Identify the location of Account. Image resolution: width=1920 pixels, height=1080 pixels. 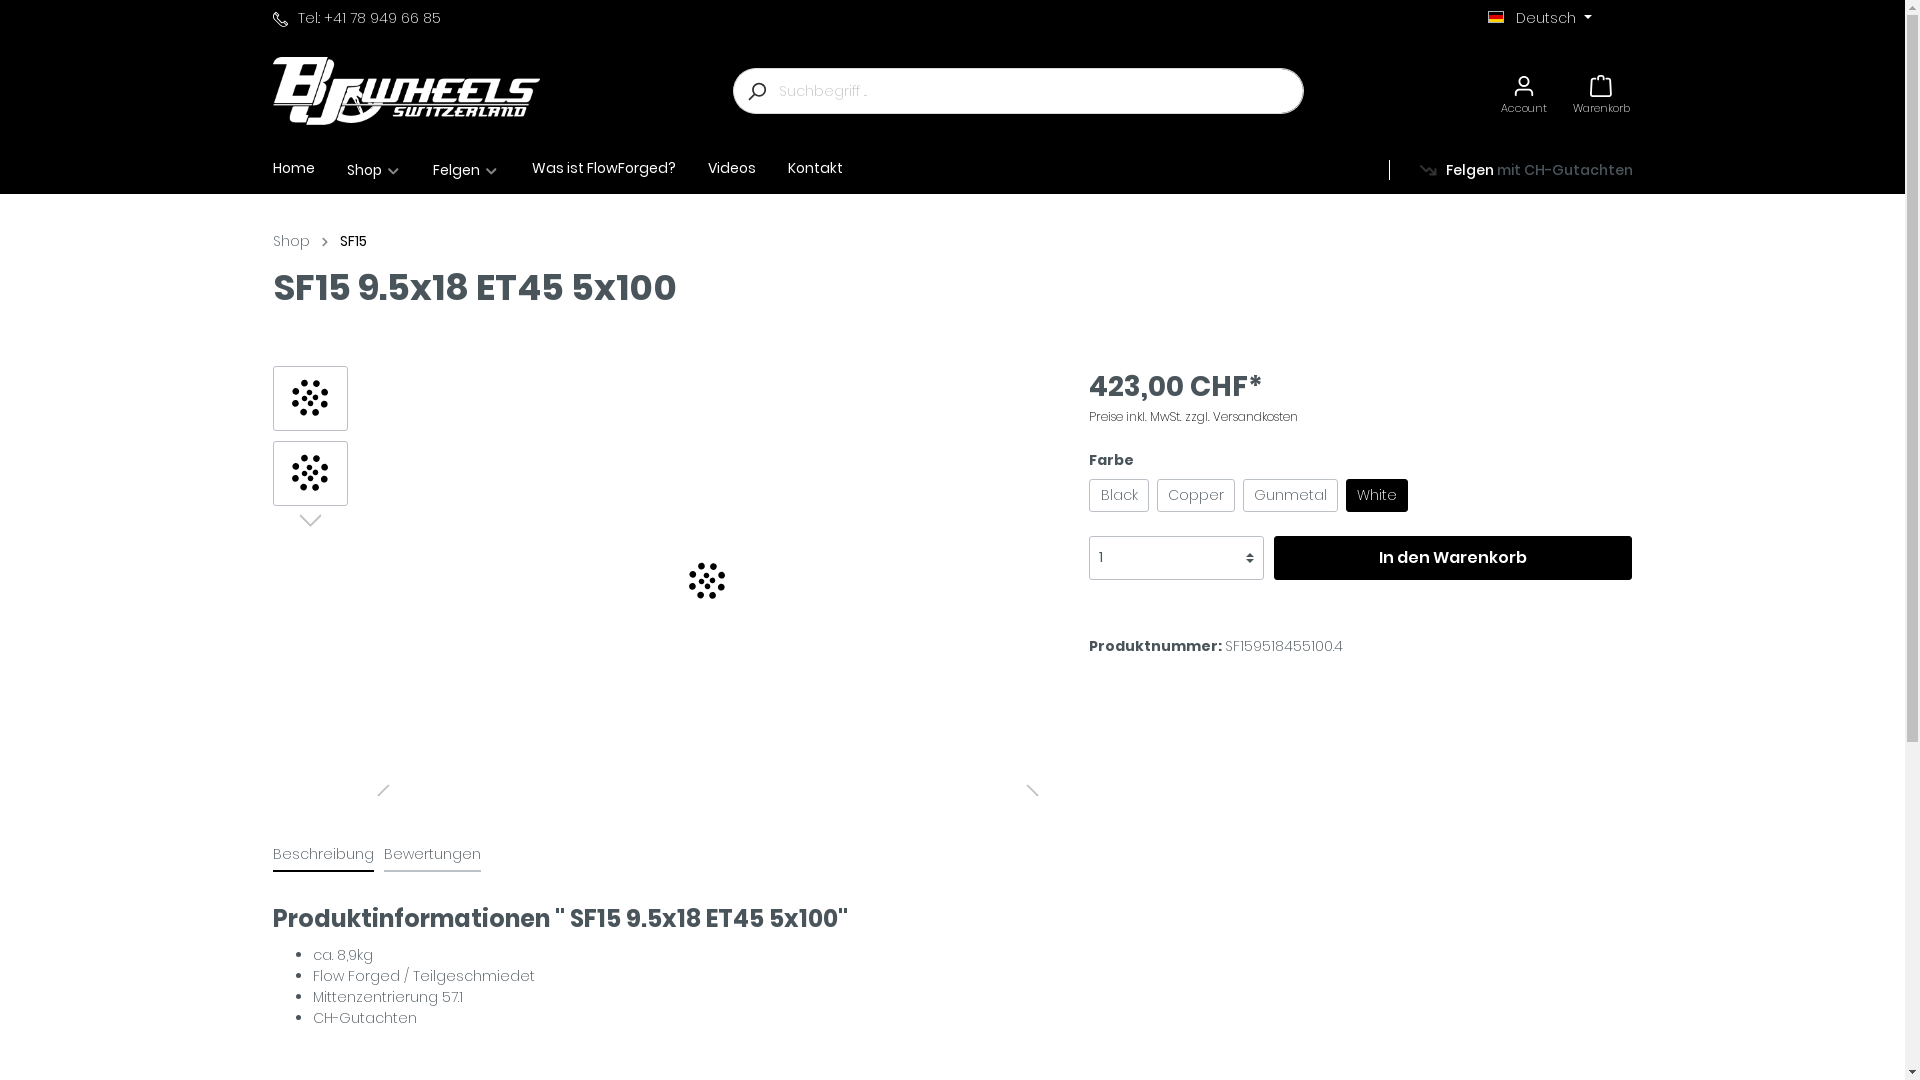
(1524, 92).